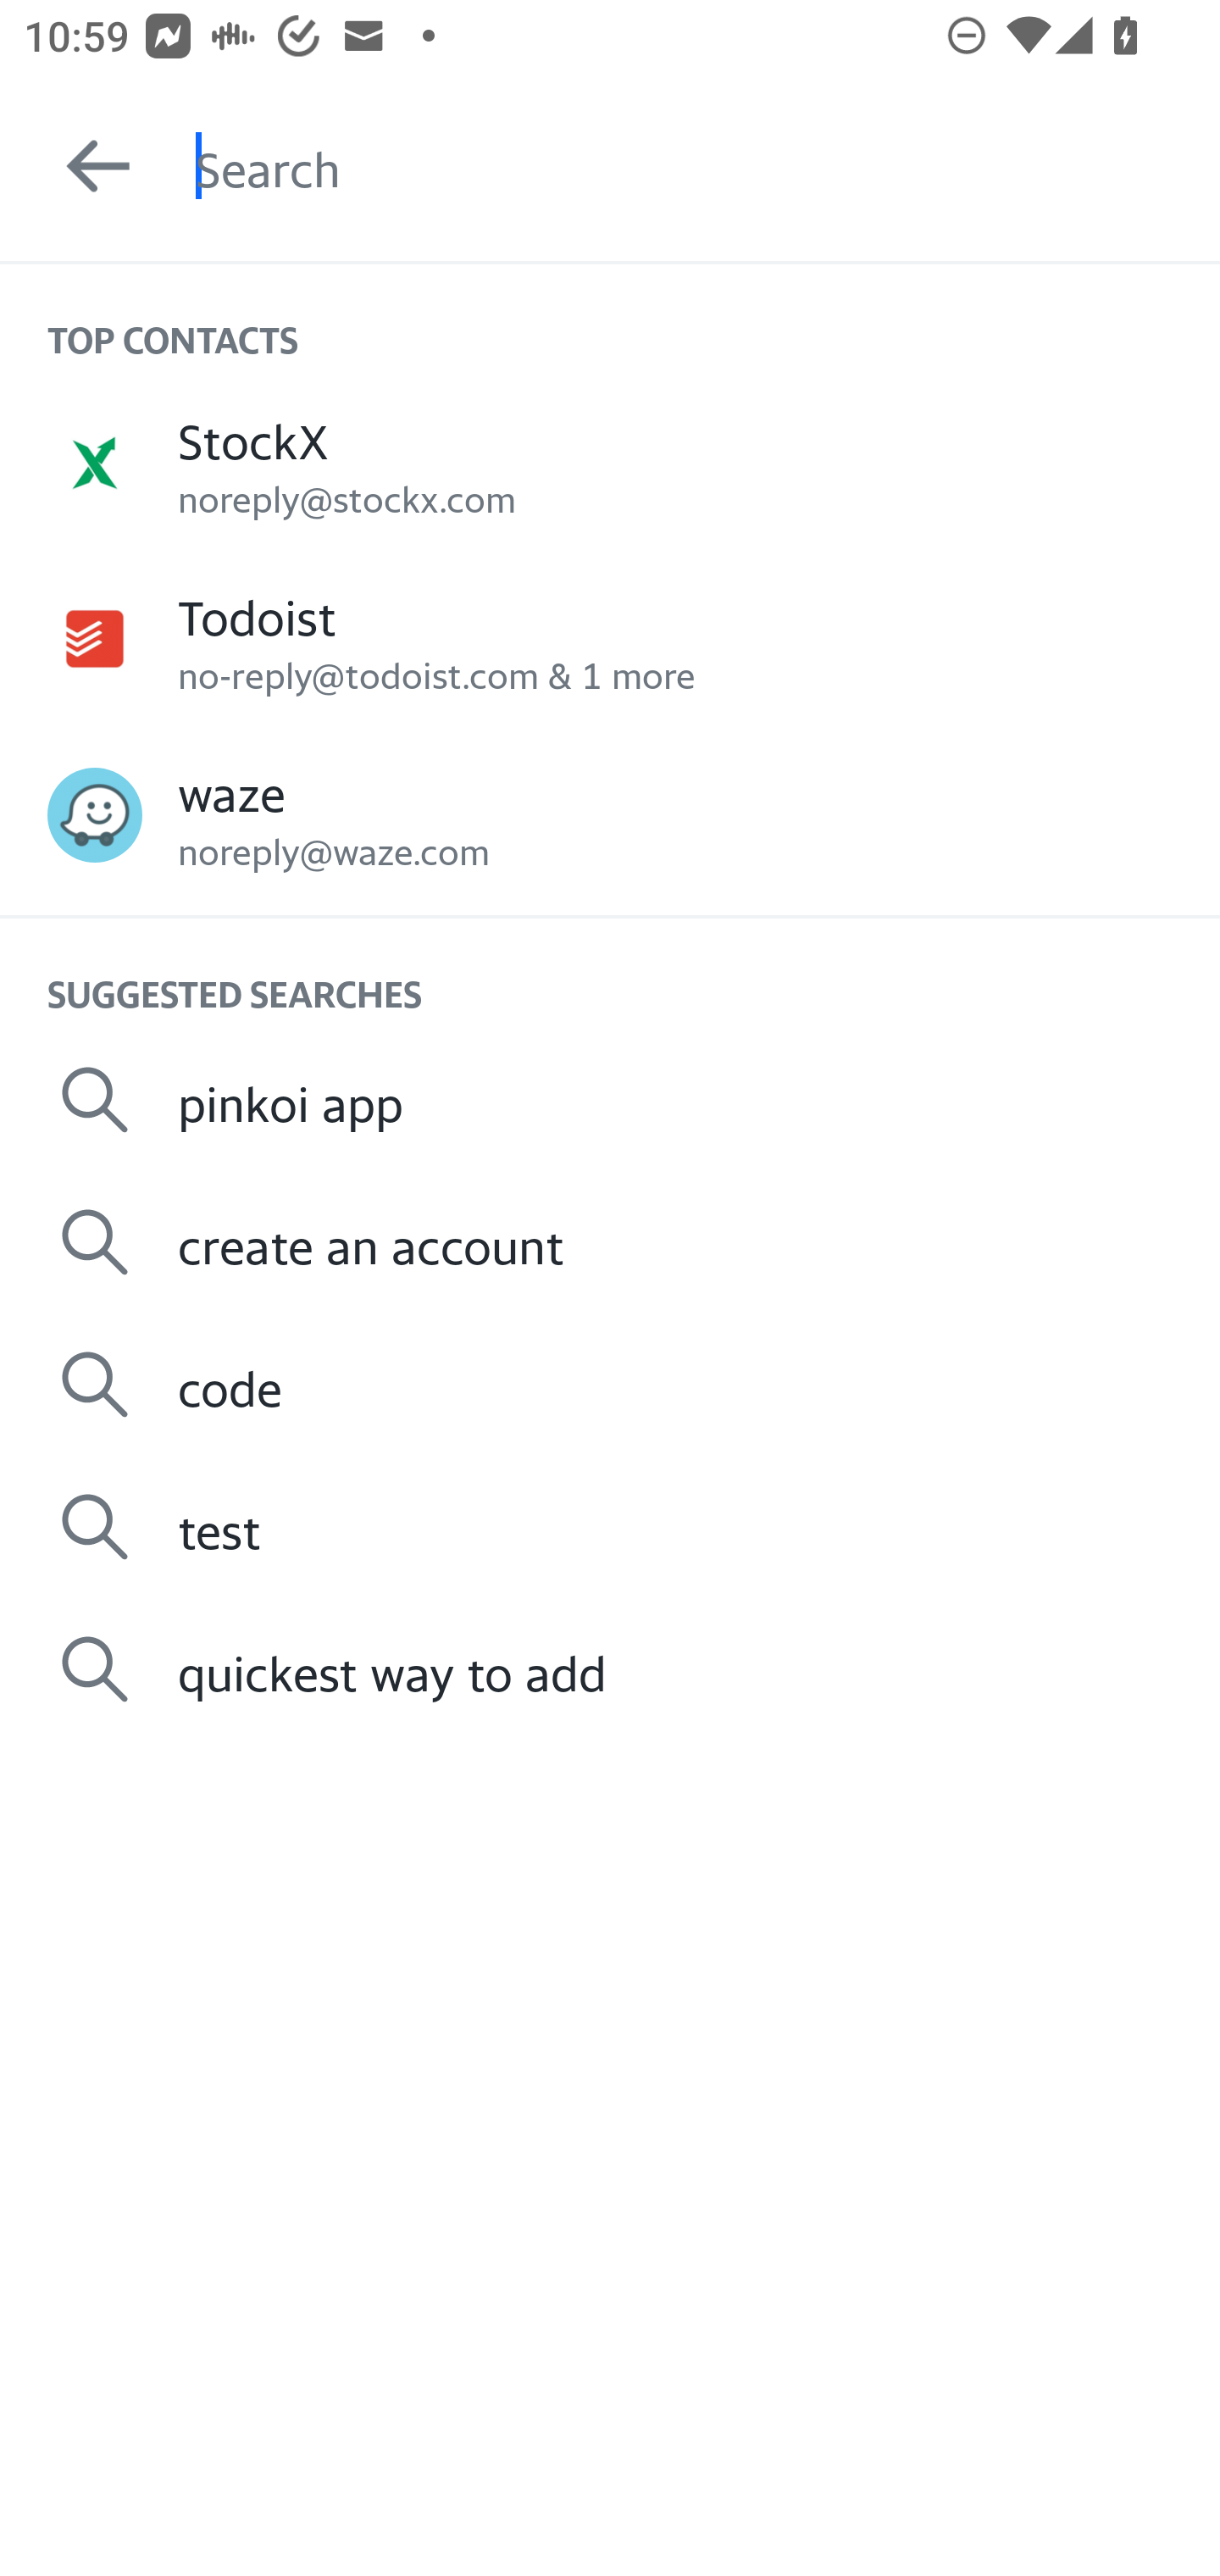  What do you see at coordinates (610, 1242) in the screenshot?
I see `Suggested searches create an account` at bounding box center [610, 1242].